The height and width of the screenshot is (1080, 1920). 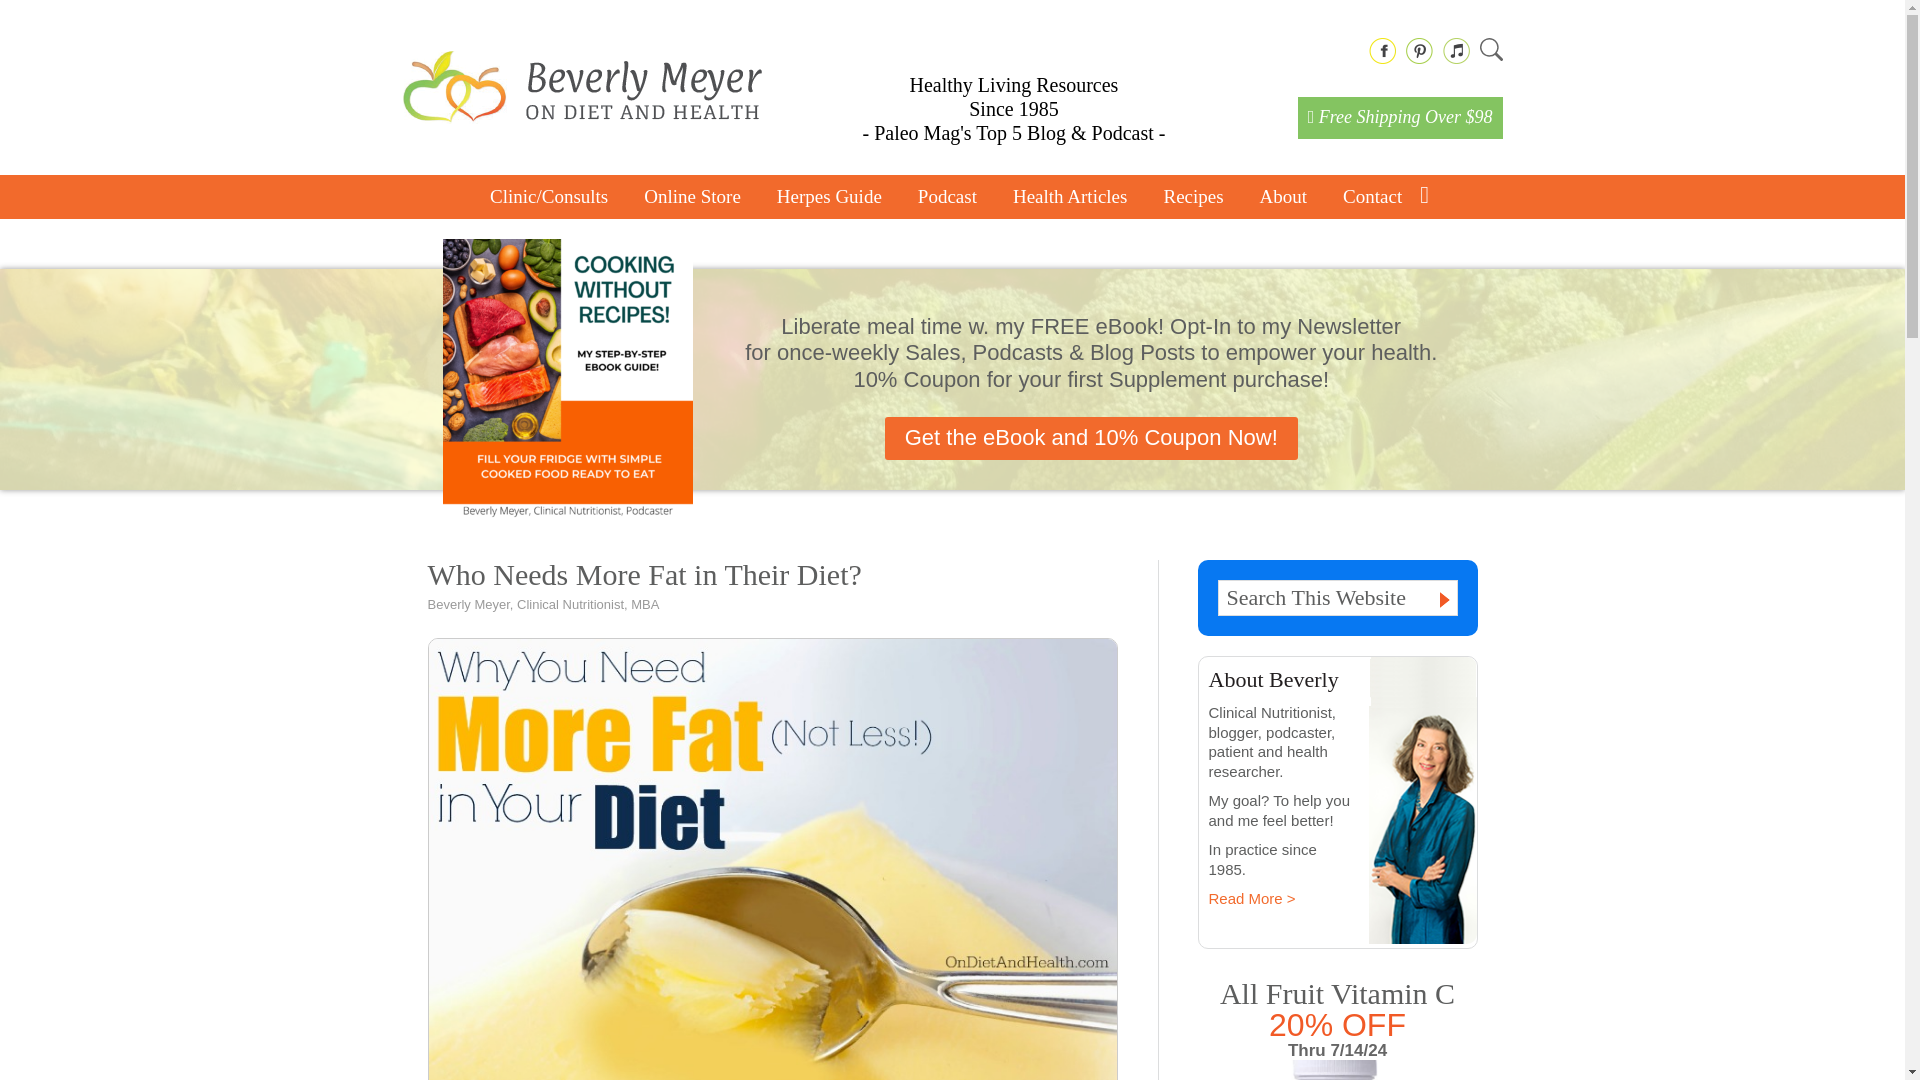 What do you see at coordinates (1454, 50) in the screenshot?
I see `iTunes` at bounding box center [1454, 50].